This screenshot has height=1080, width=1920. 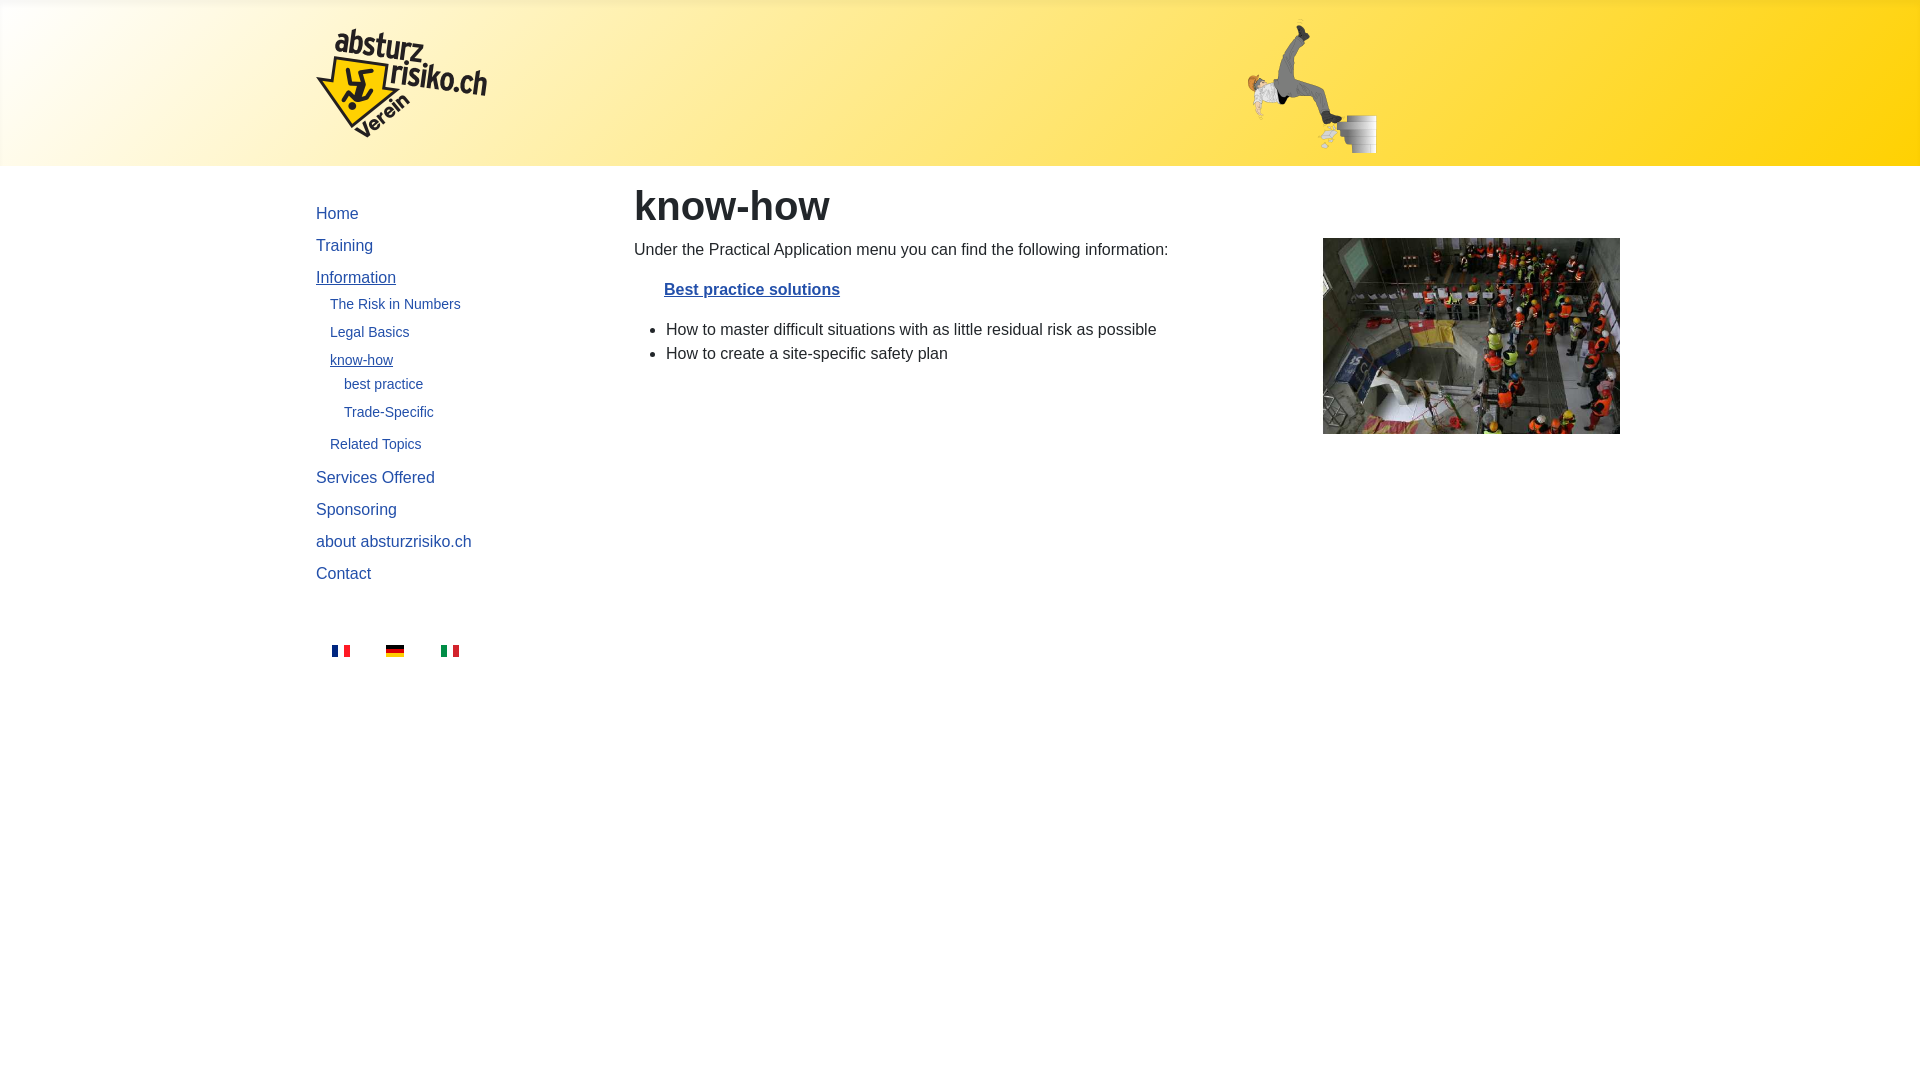 I want to click on Legal Basics, so click(x=370, y=332).